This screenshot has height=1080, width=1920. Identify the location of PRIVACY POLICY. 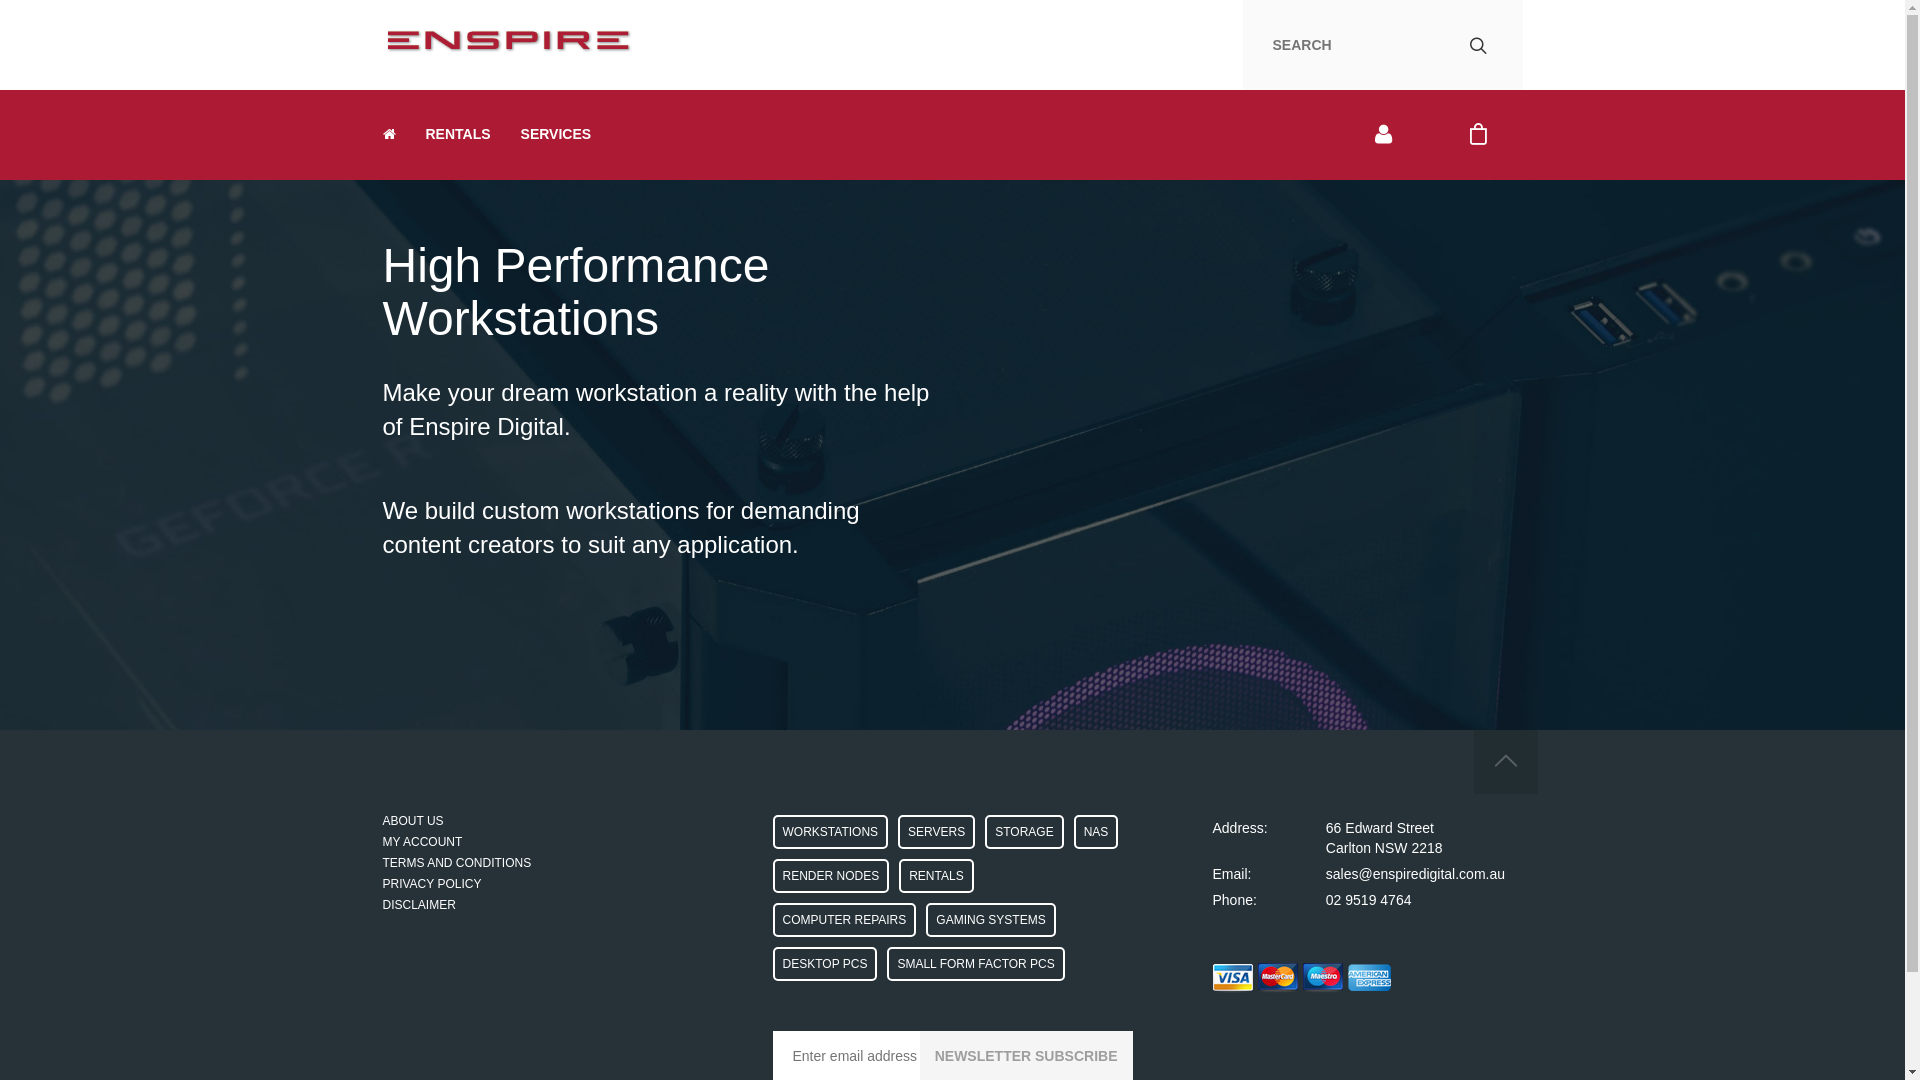
(432, 884).